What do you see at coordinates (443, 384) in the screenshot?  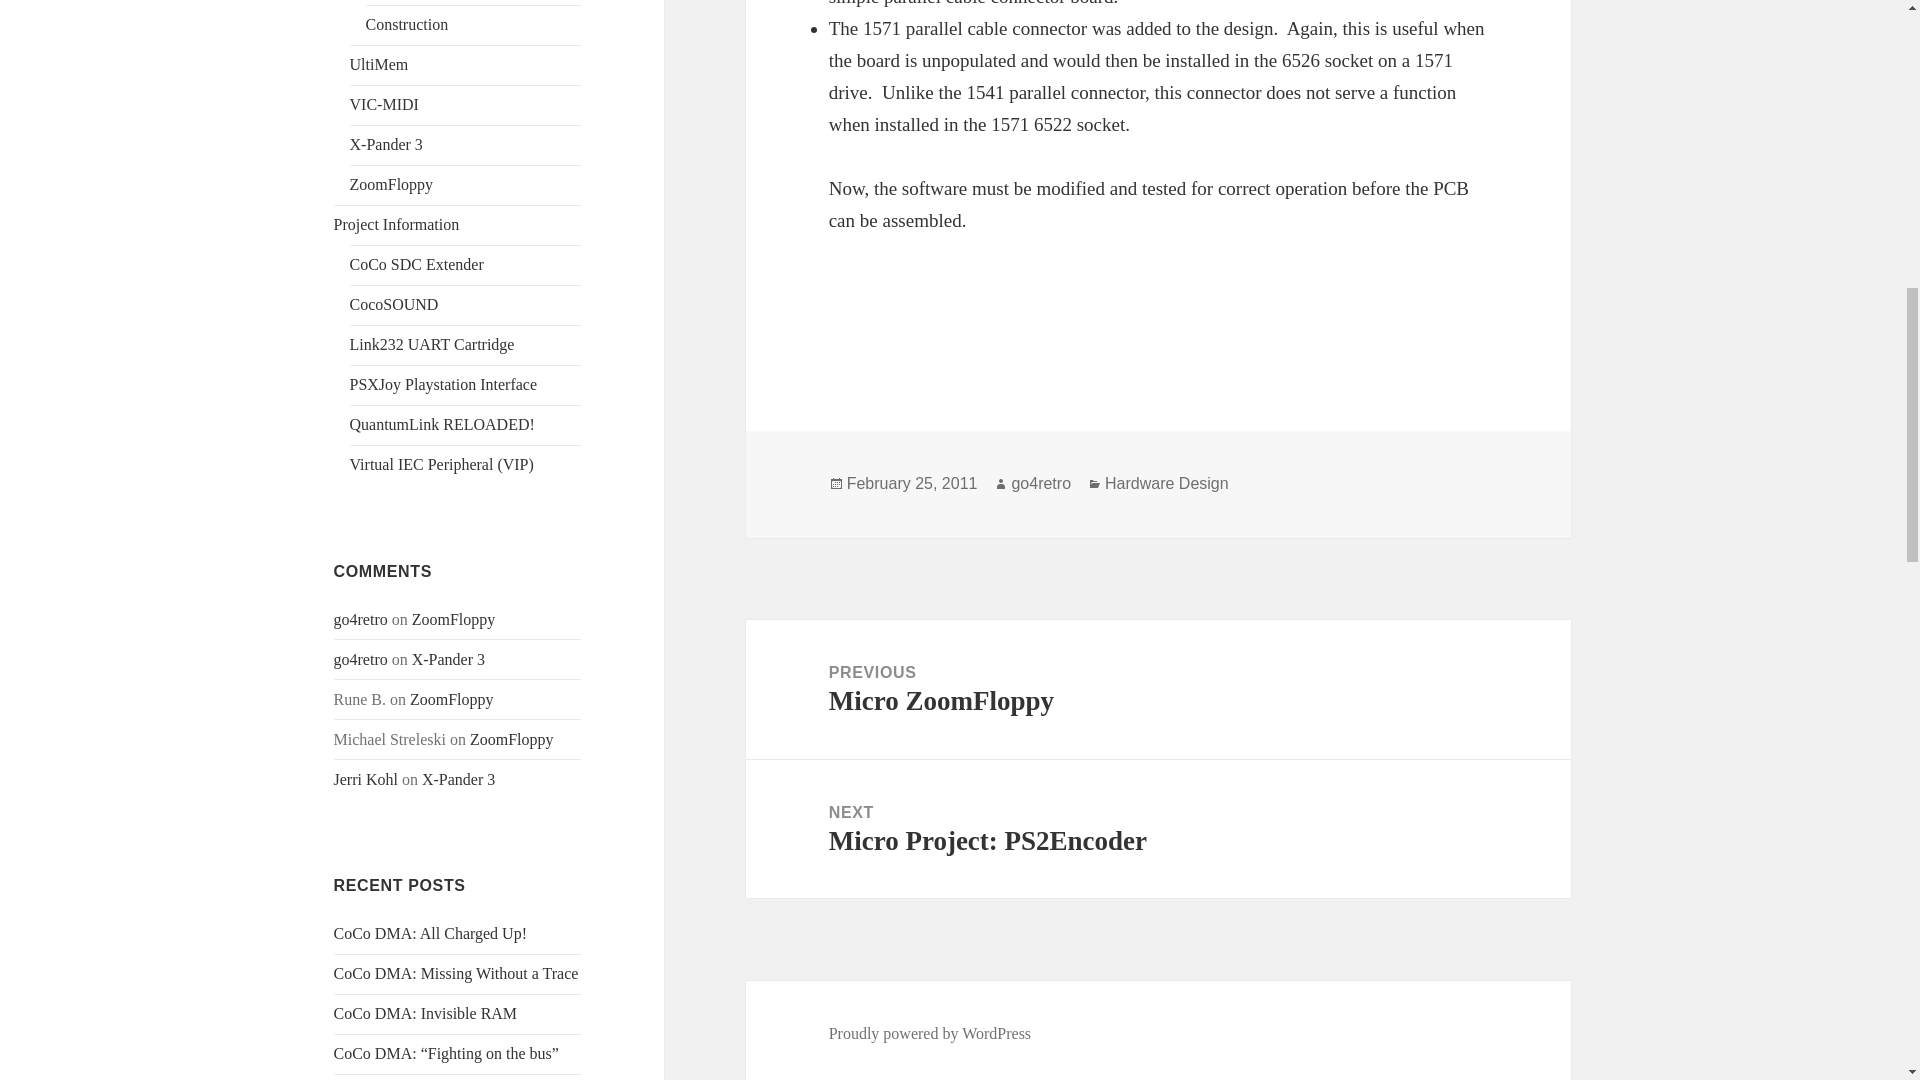 I see `PSXJoy Playstation Interface` at bounding box center [443, 384].